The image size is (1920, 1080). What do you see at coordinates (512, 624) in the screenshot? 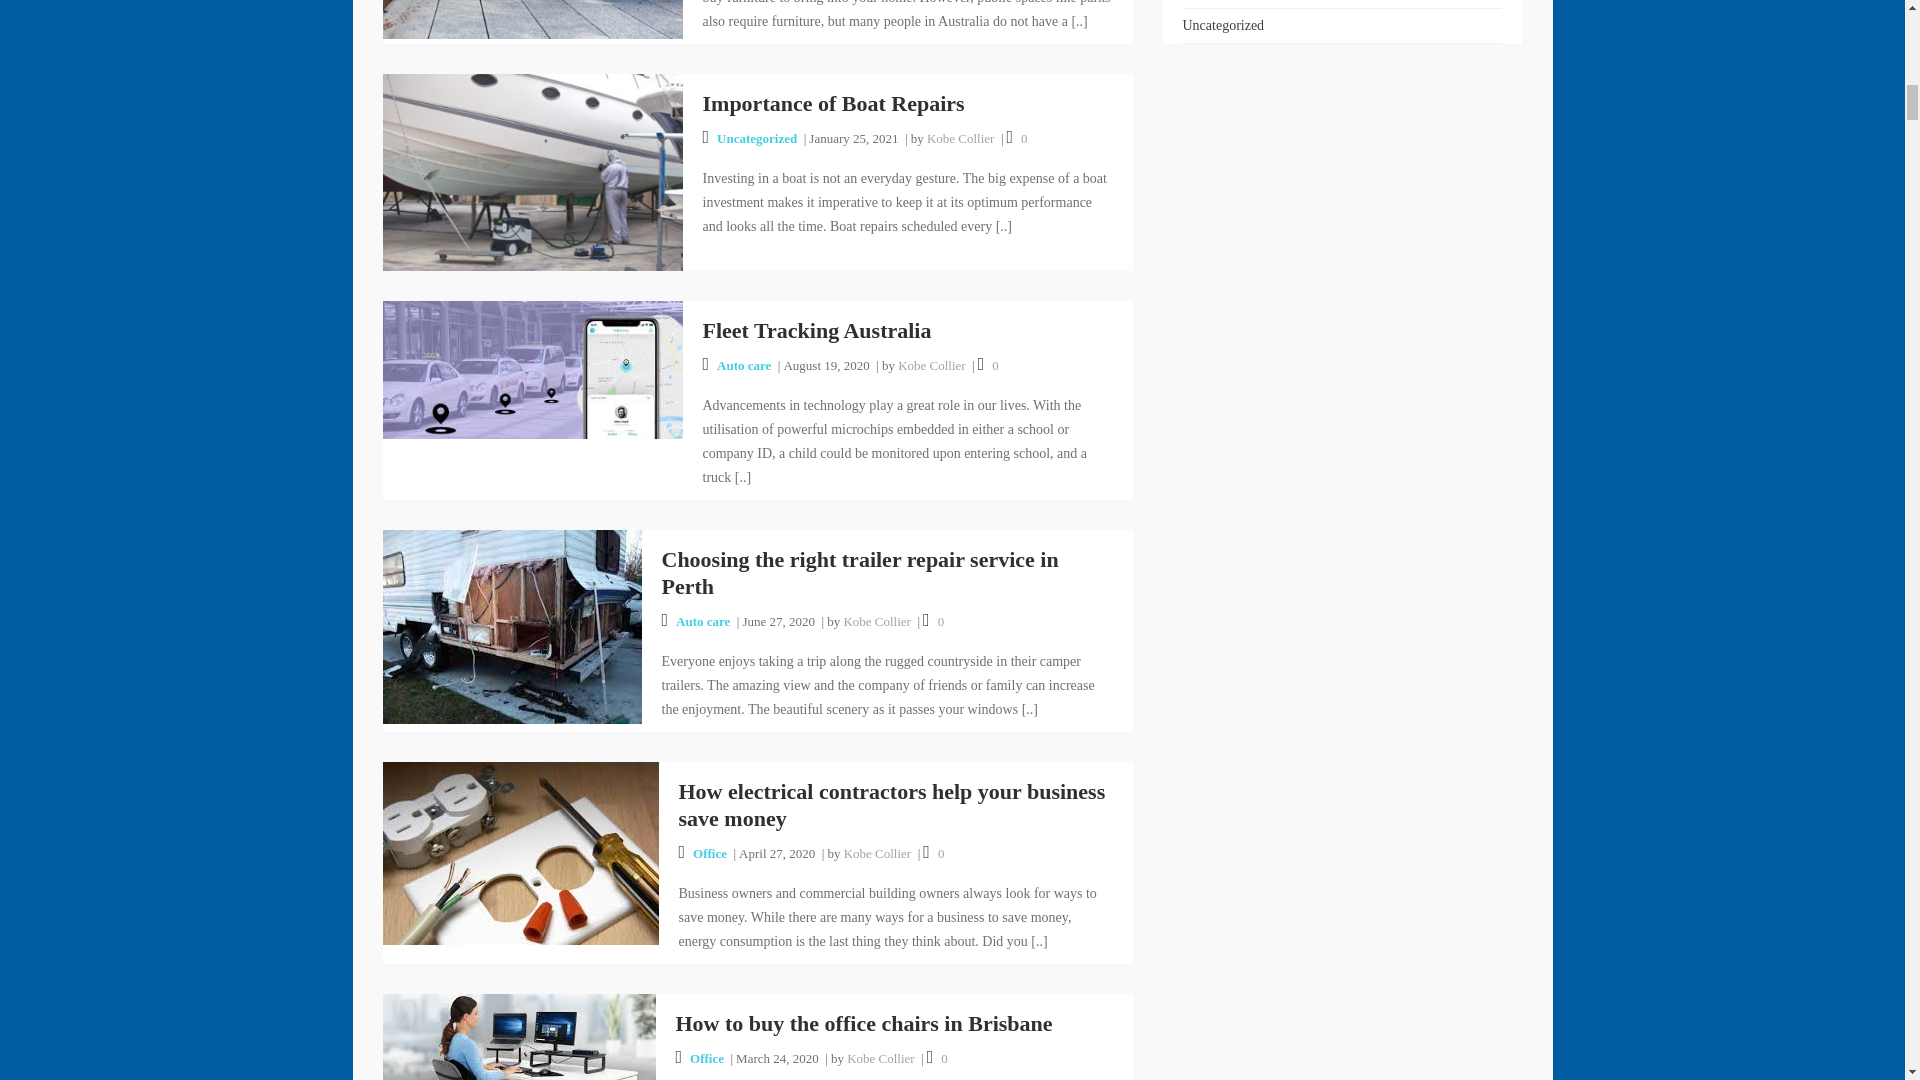
I see `Choosing the right trailer repair service in Perth` at bounding box center [512, 624].